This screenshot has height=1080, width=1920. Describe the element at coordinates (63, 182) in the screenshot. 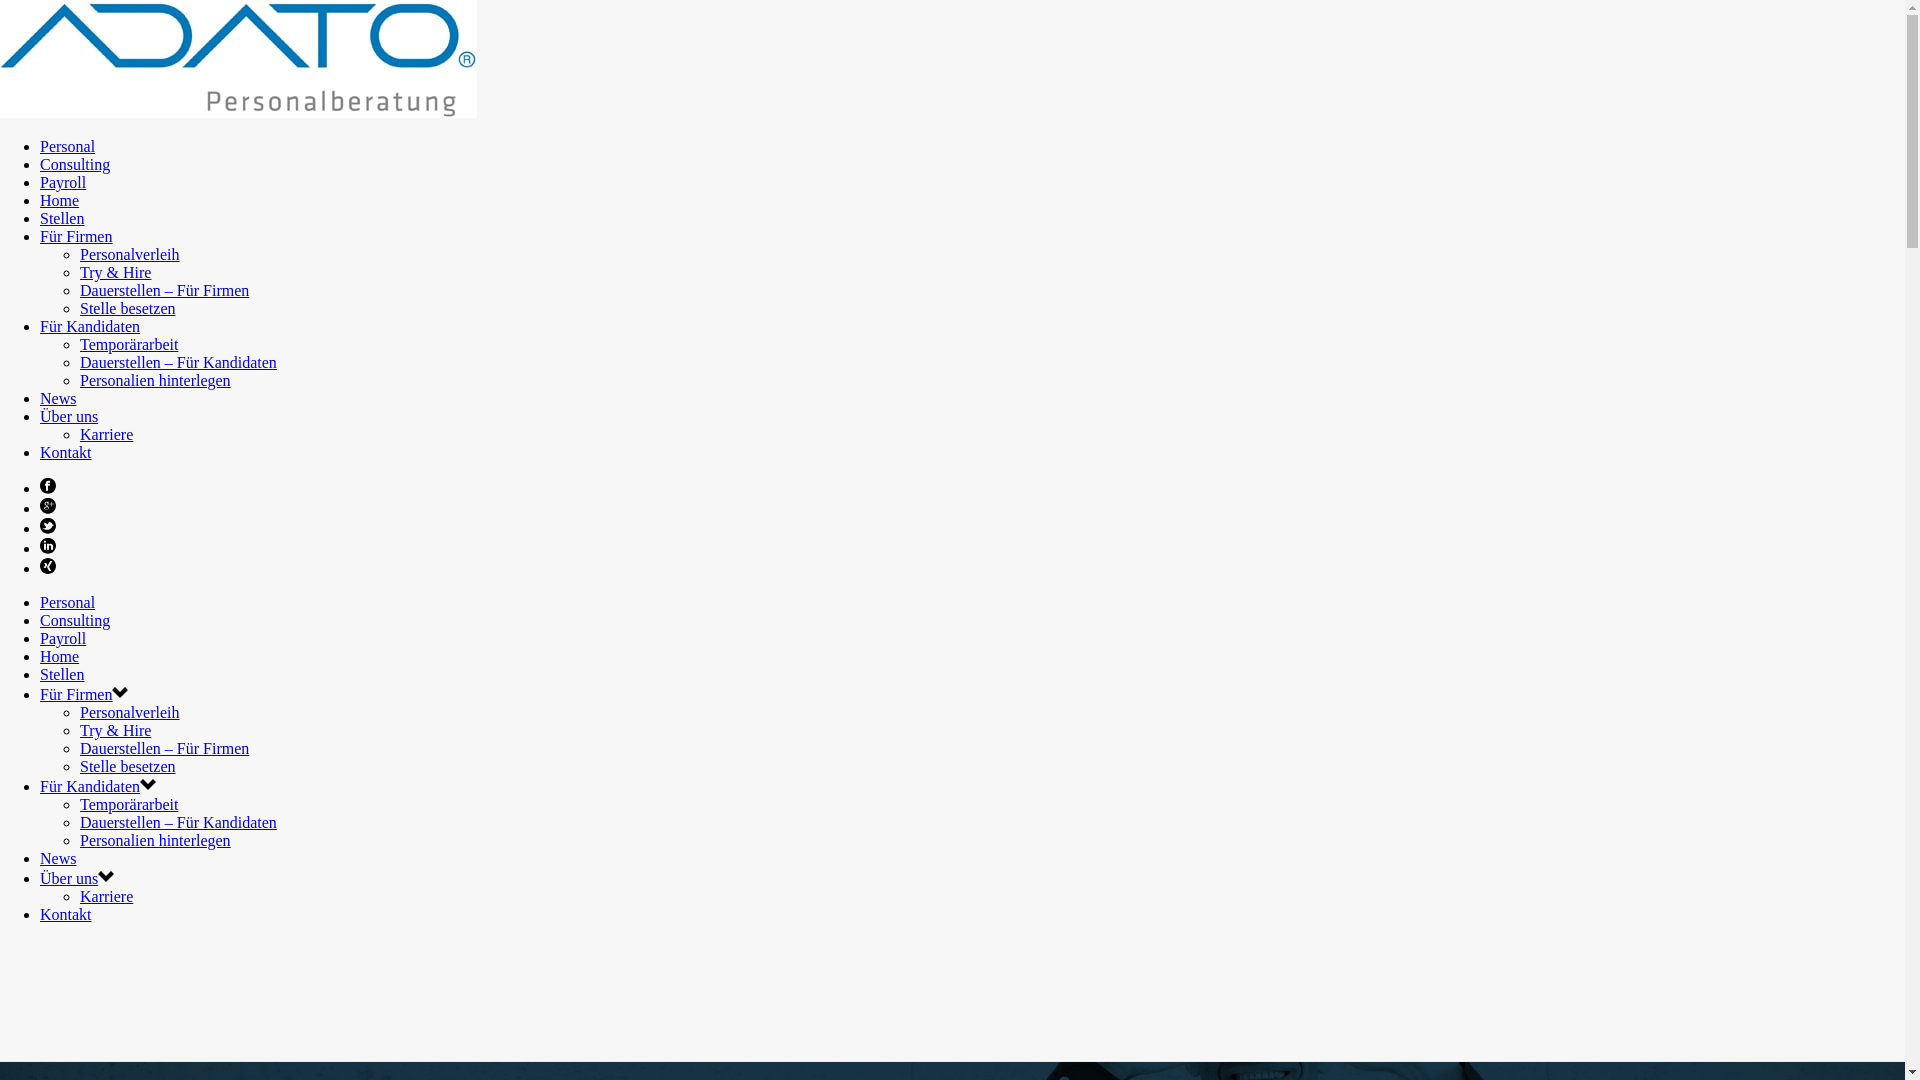

I see `Payroll` at that location.